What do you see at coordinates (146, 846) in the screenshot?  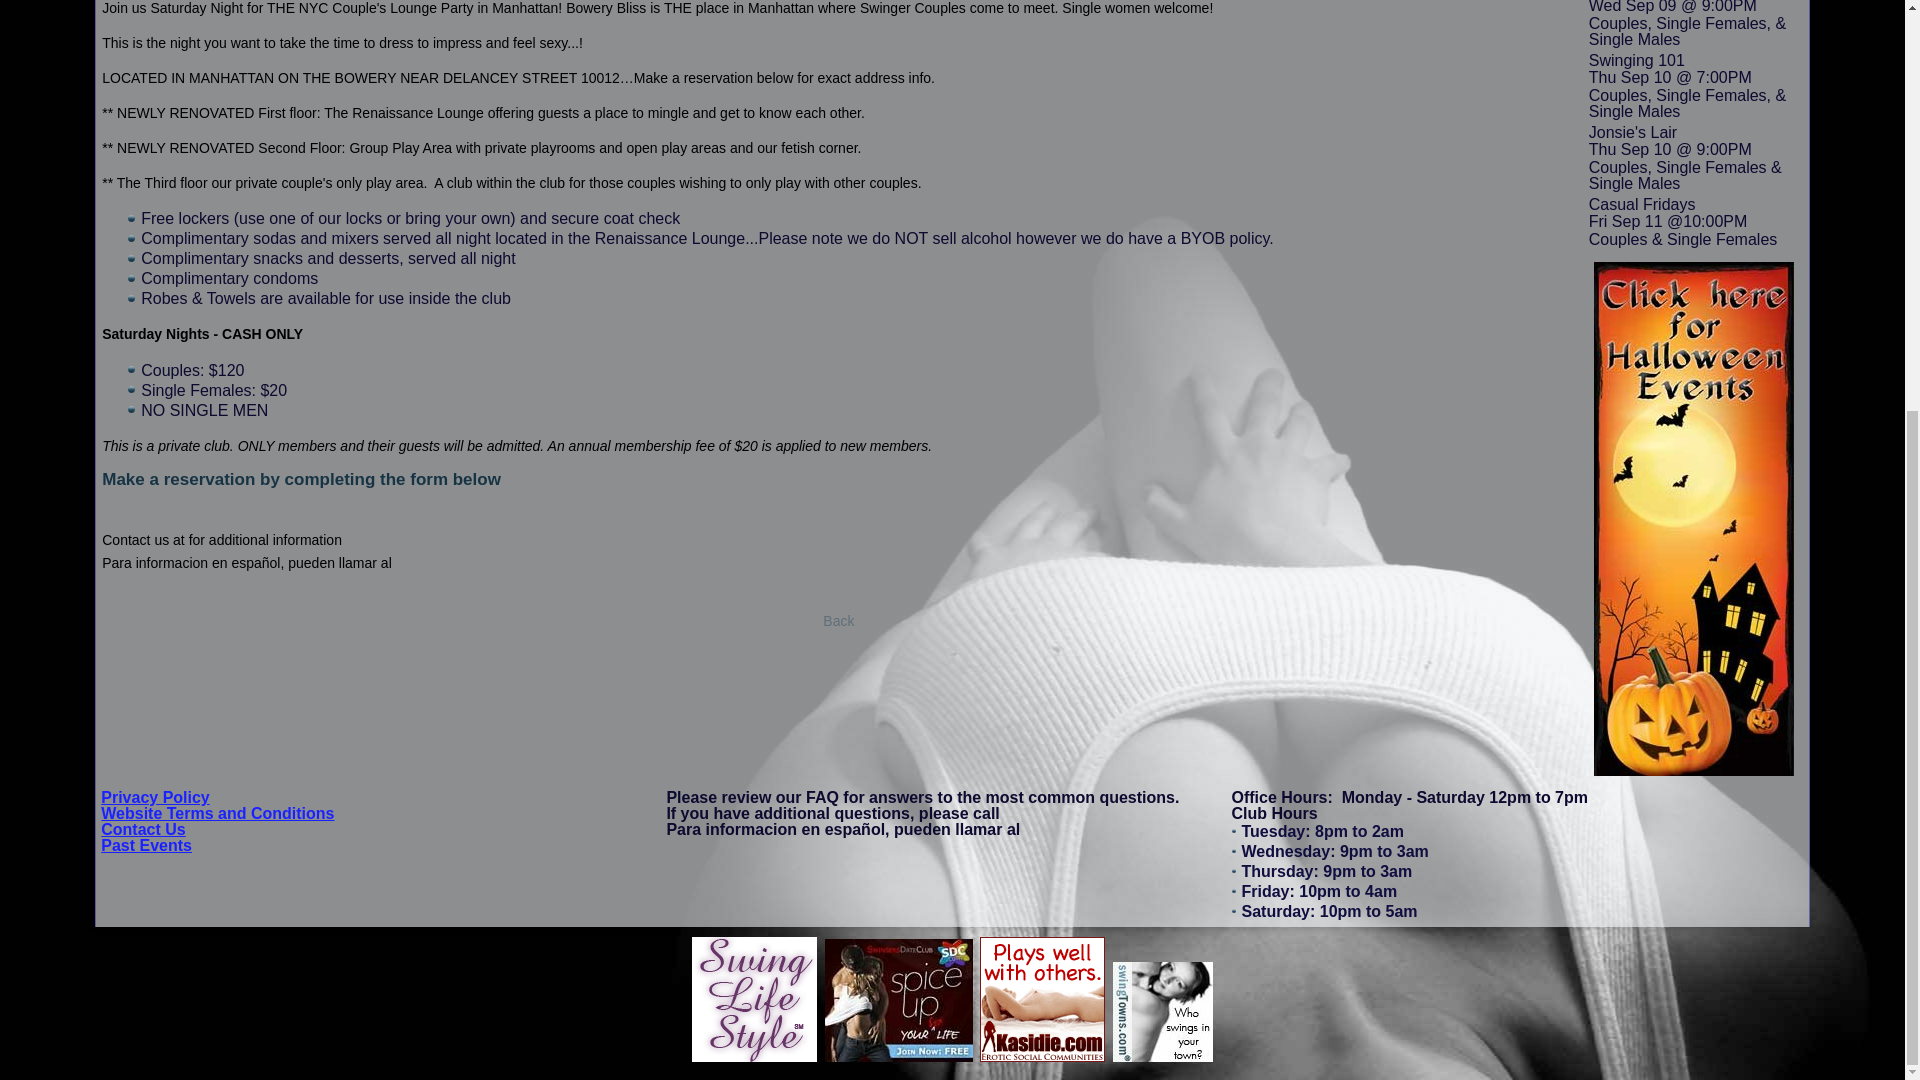 I see `Past Events` at bounding box center [146, 846].